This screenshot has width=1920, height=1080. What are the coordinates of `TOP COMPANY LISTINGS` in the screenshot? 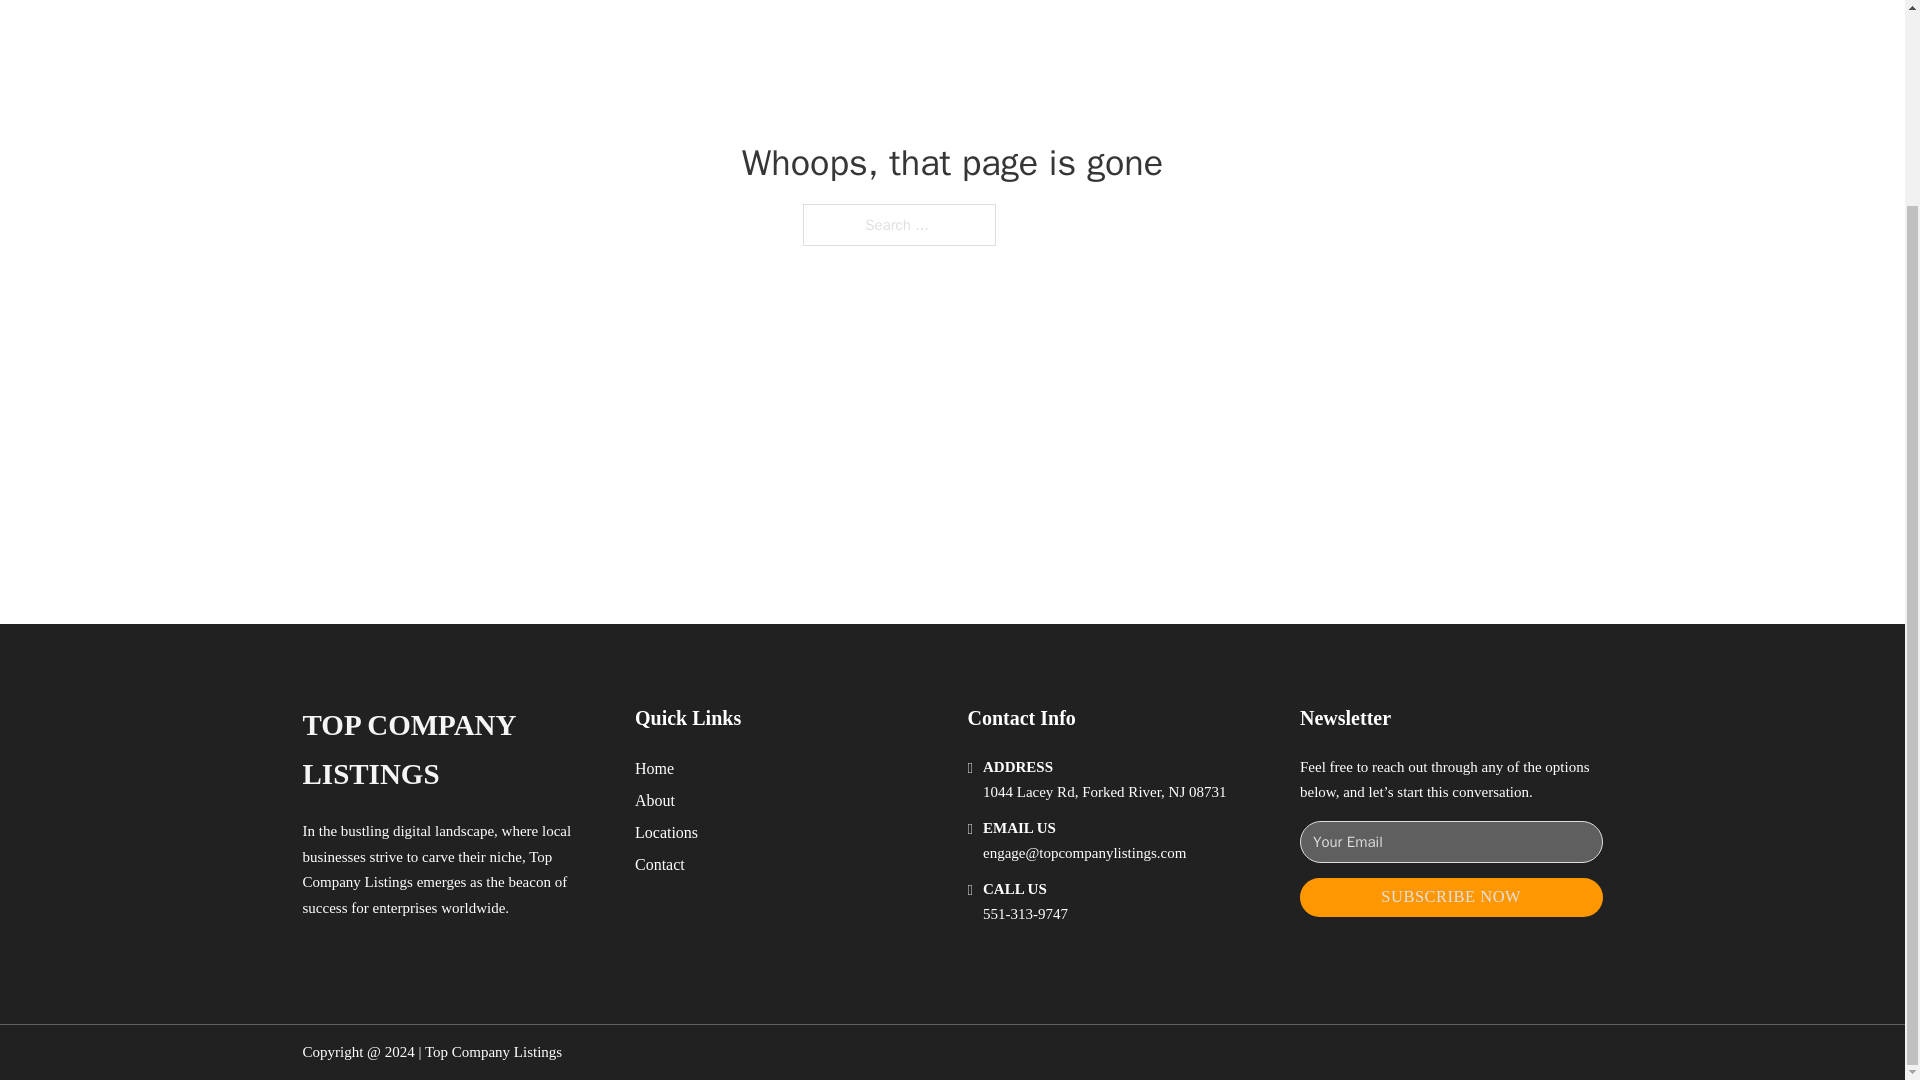 It's located at (452, 750).